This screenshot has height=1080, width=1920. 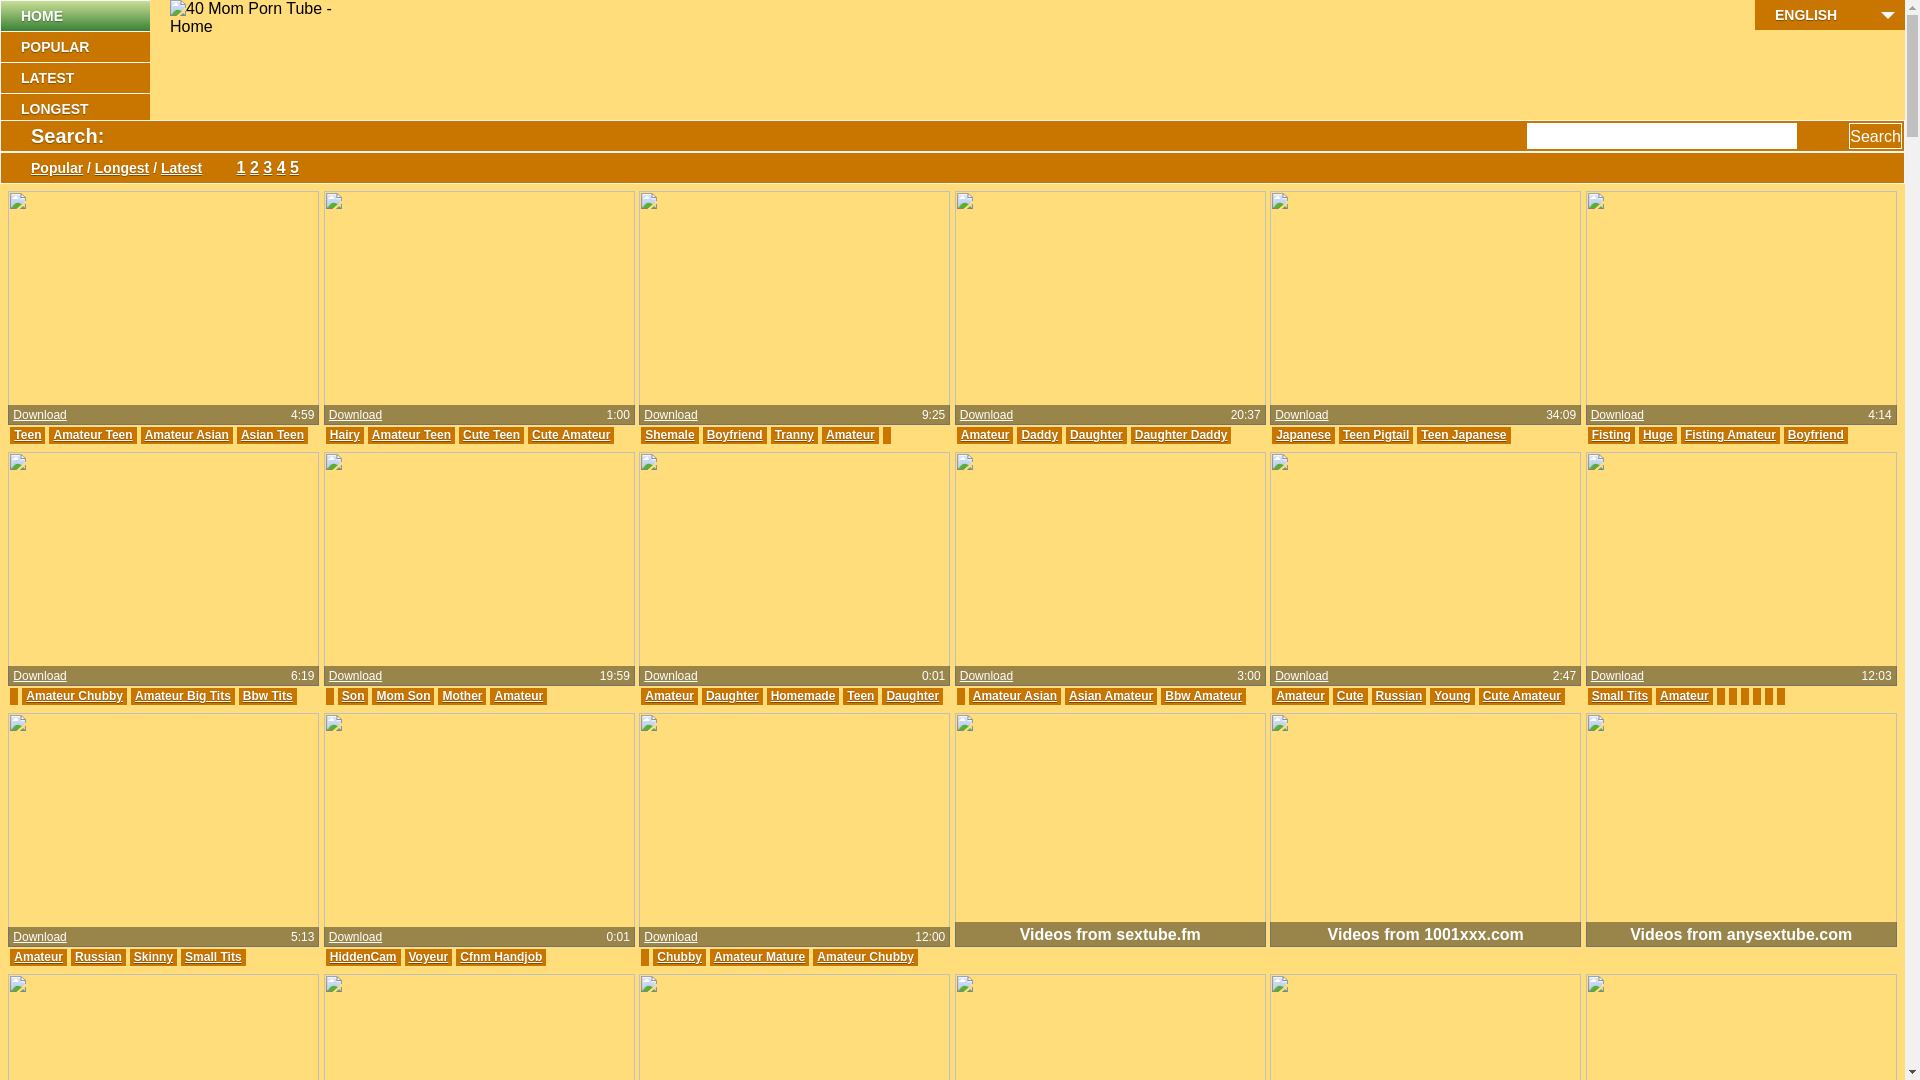 I want to click on Amateur, so click(x=670, y=718).